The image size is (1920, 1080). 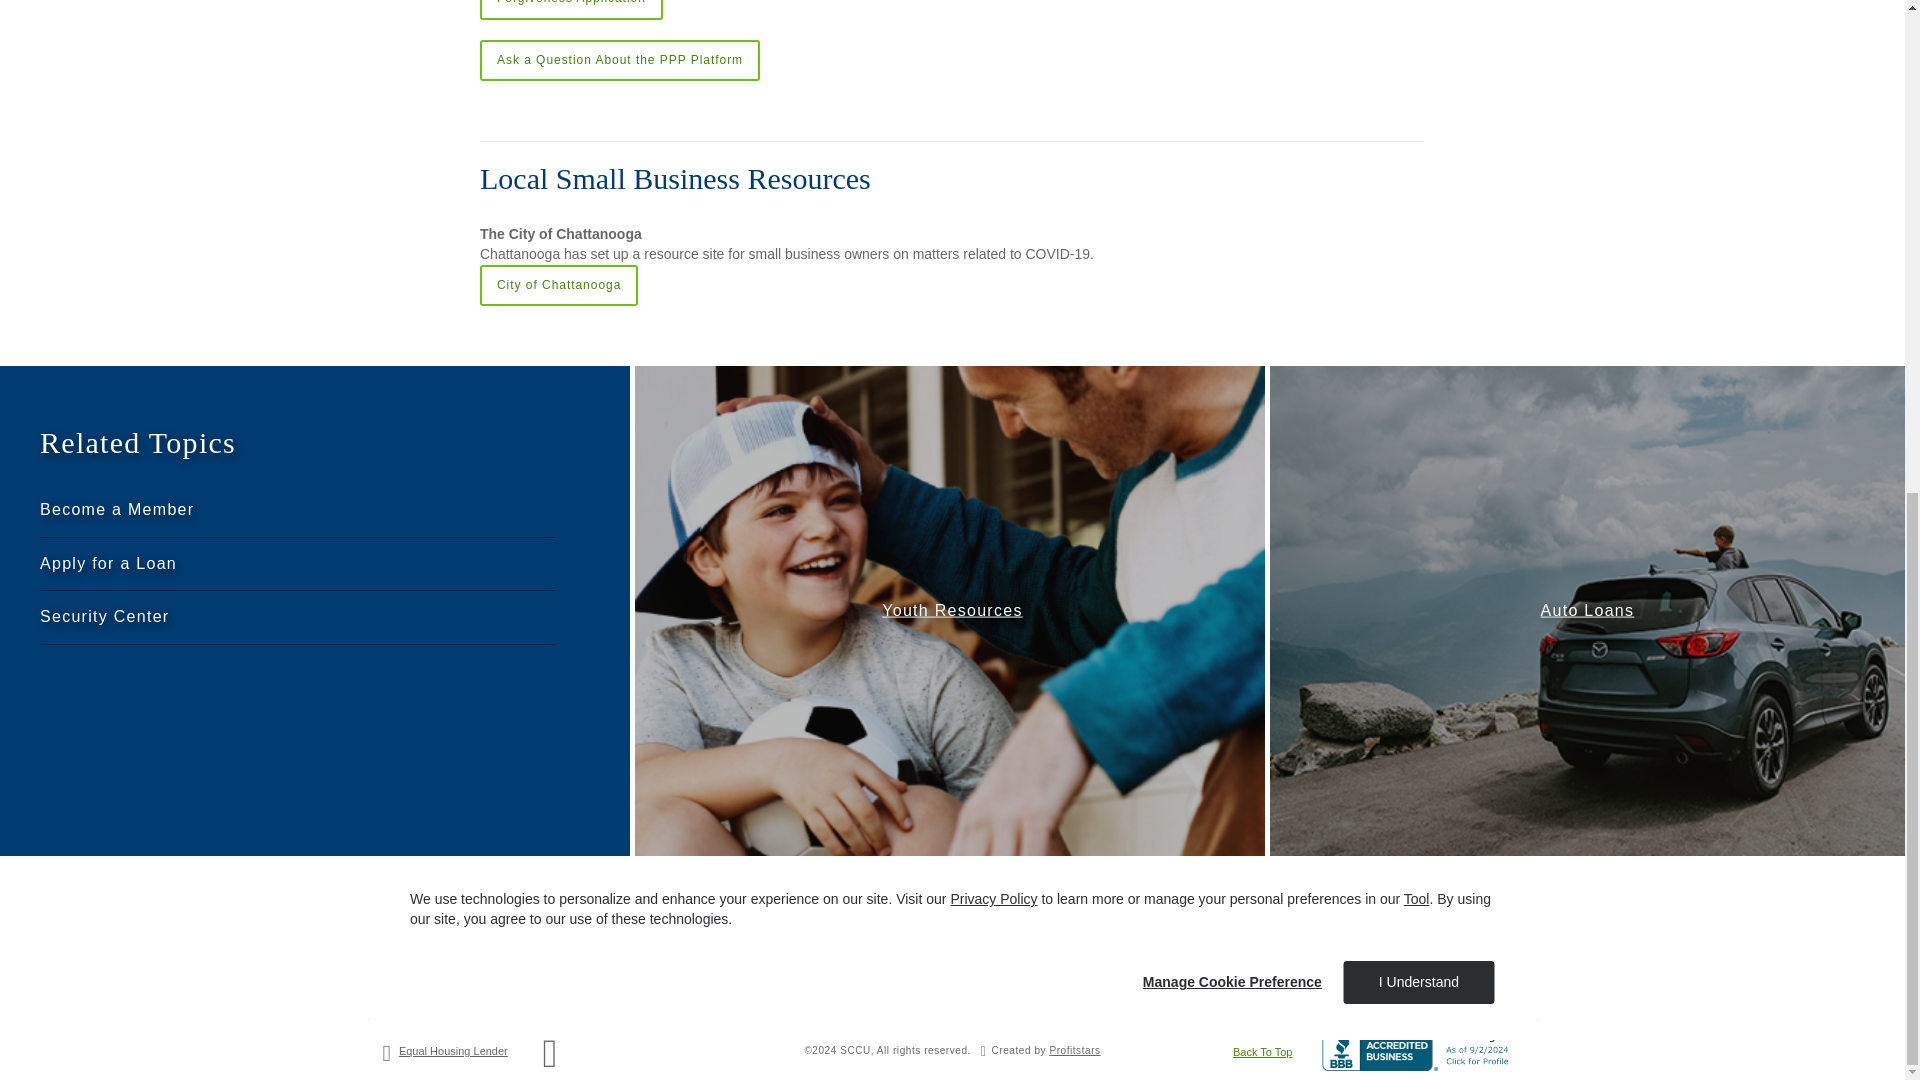 What do you see at coordinates (1074, 1050) in the screenshot?
I see `Created by Profitstars` at bounding box center [1074, 1050].